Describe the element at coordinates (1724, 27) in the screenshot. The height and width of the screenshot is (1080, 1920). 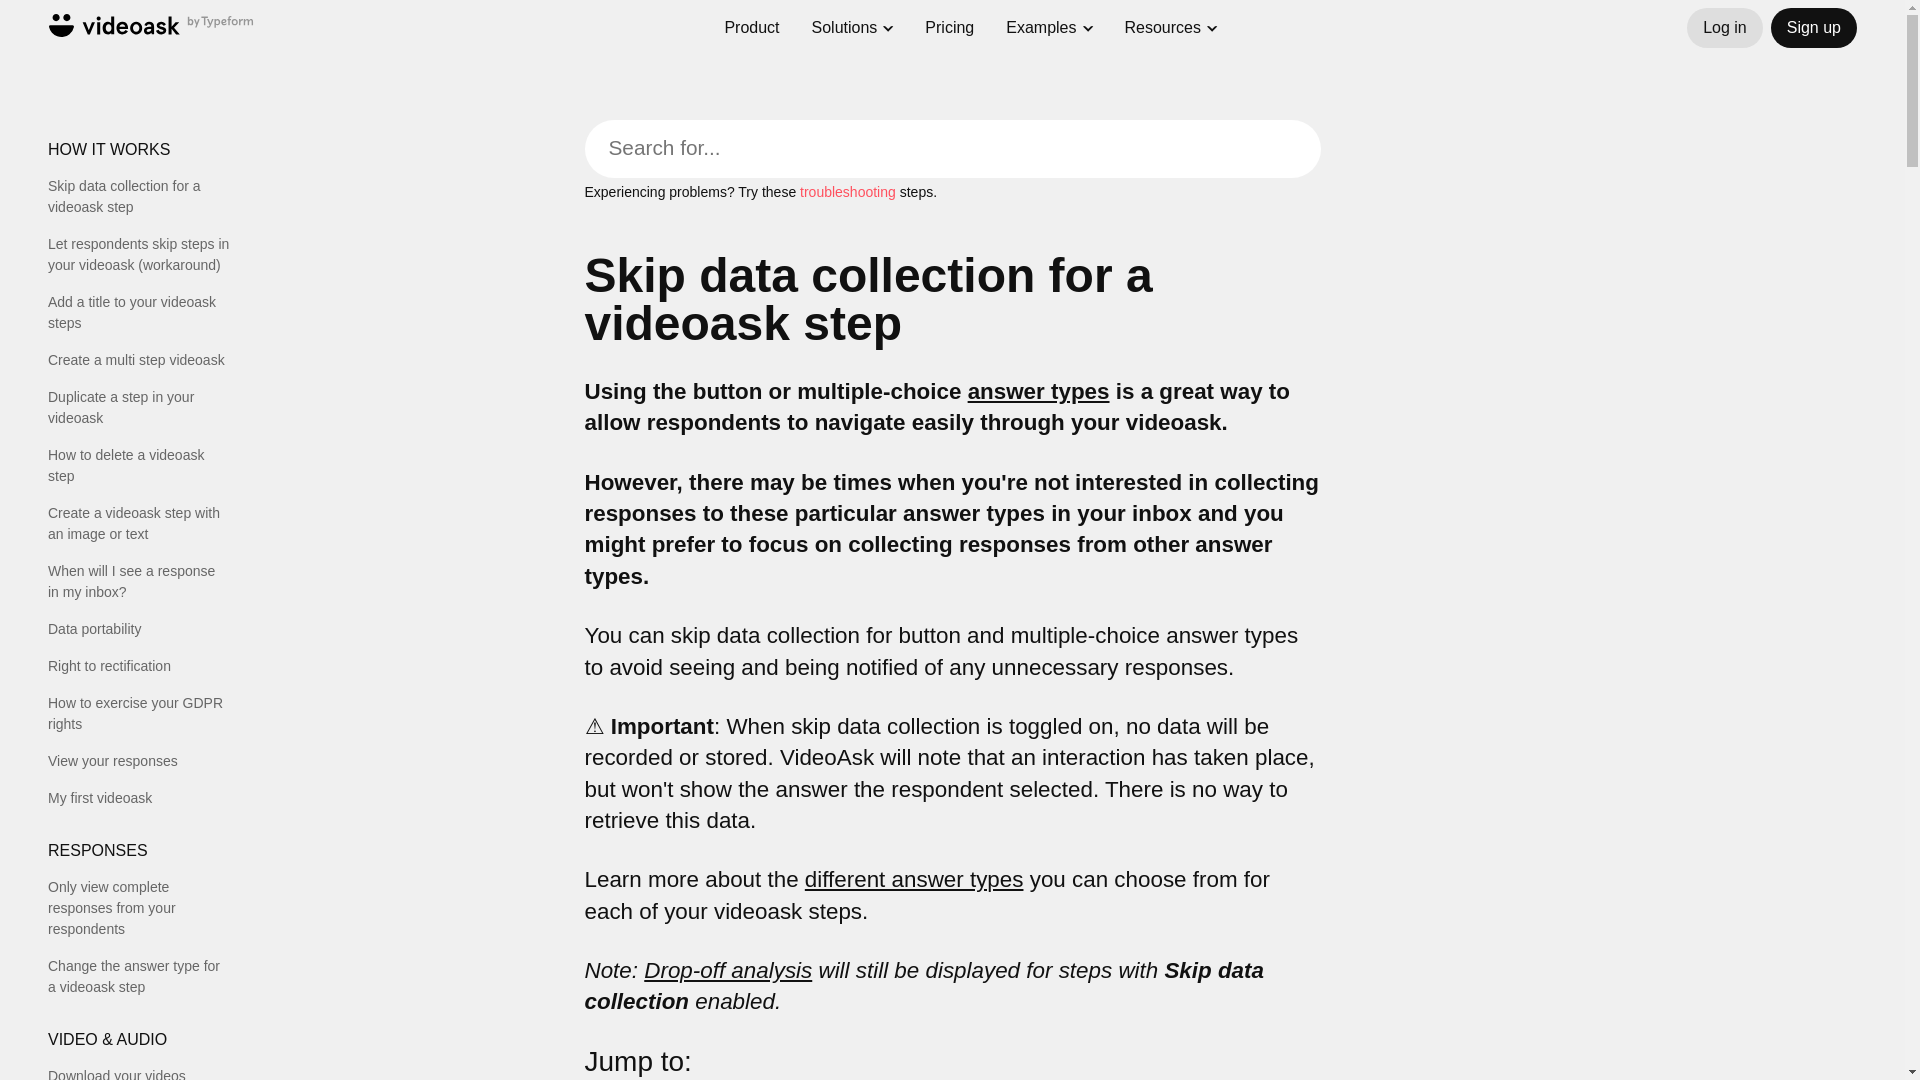
I see `Log in` at that location.